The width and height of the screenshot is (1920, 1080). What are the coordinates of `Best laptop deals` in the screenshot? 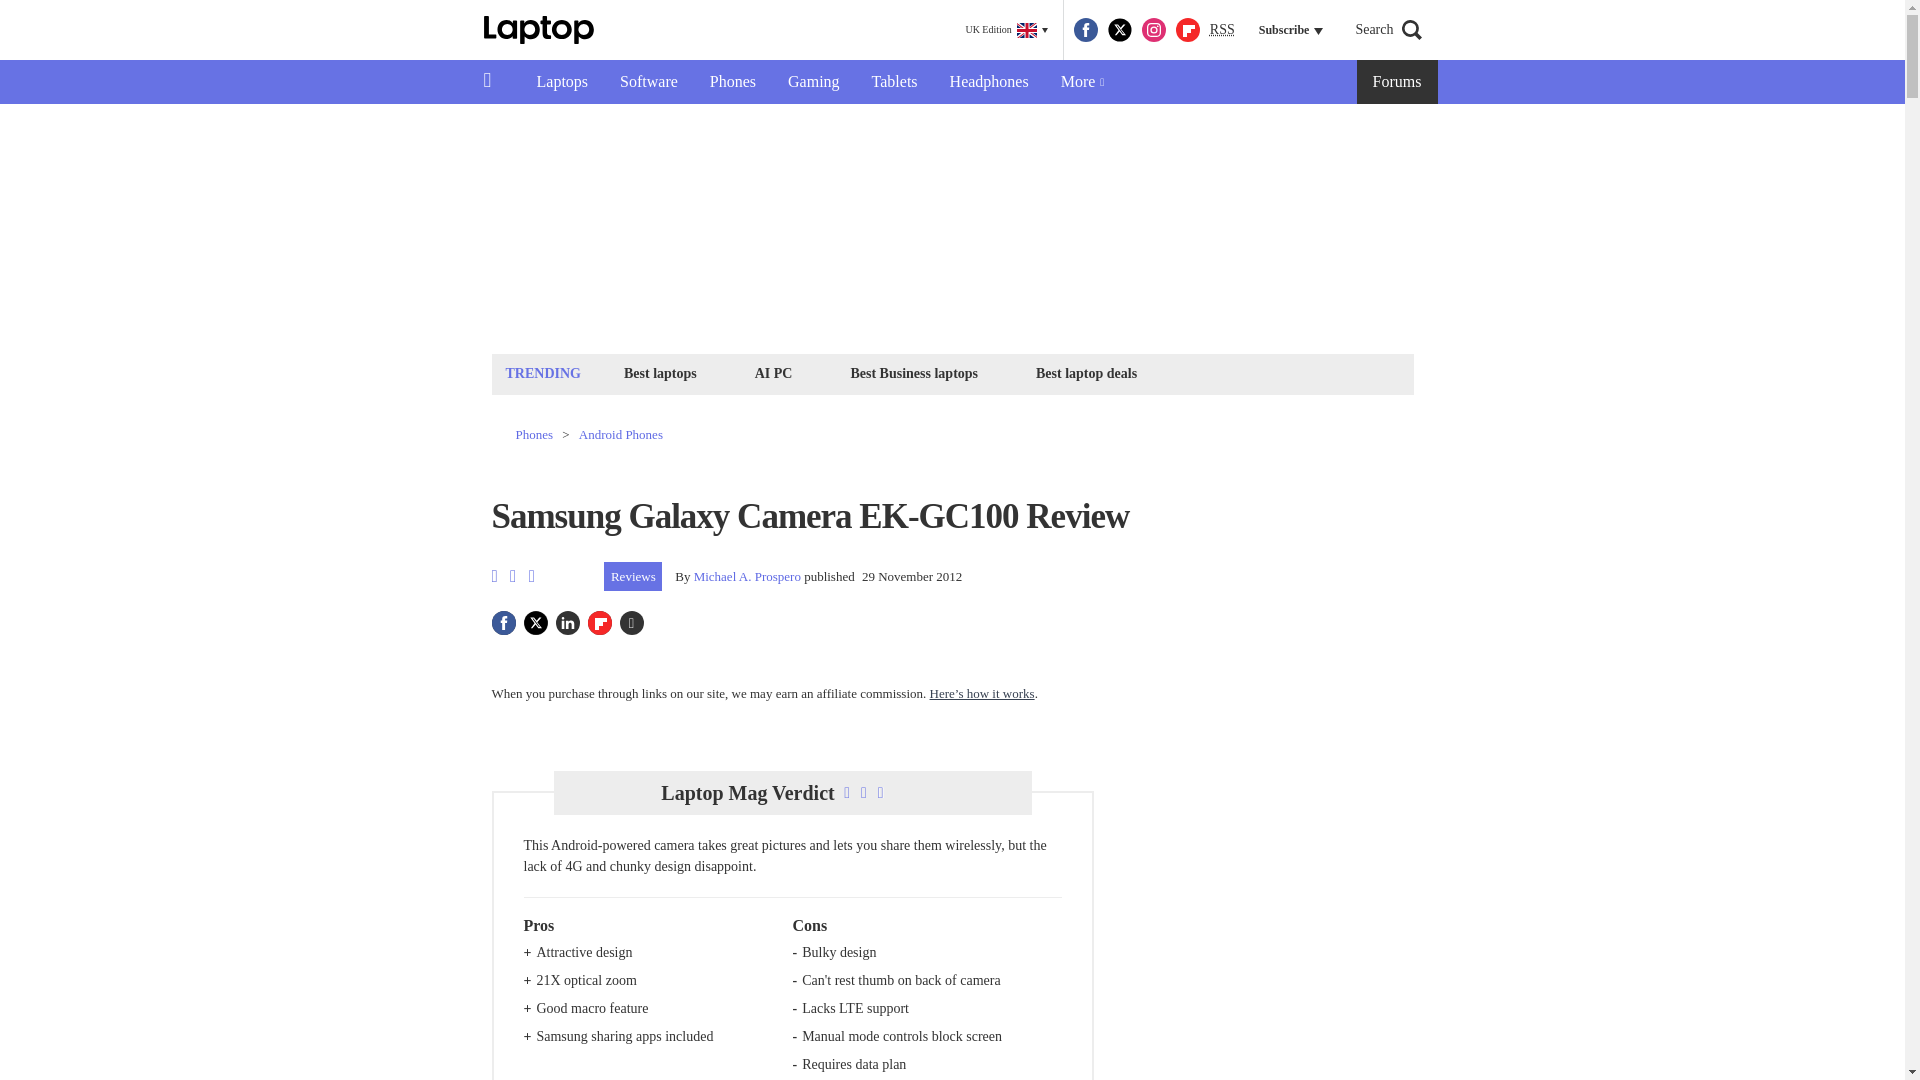 It's located at (1086, 372).